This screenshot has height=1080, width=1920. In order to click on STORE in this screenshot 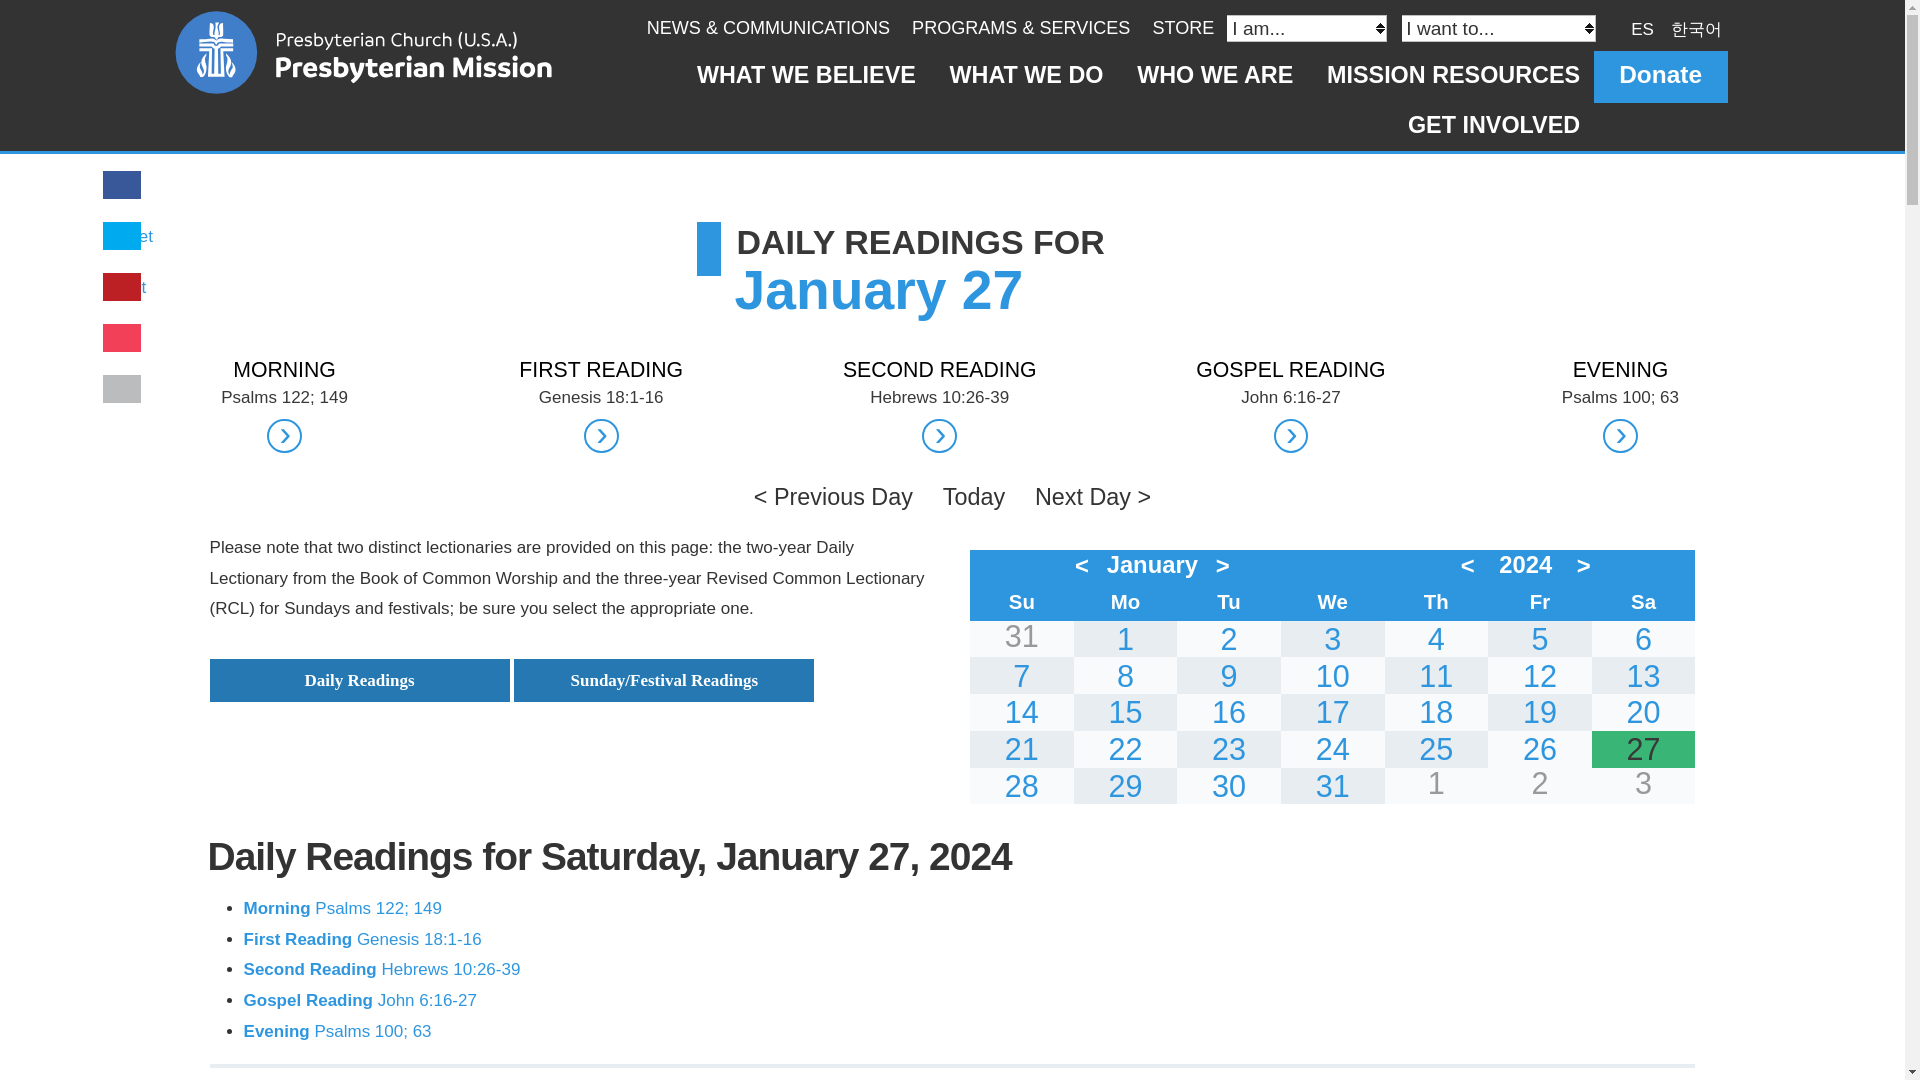, I will do `click(1182, 28)`.